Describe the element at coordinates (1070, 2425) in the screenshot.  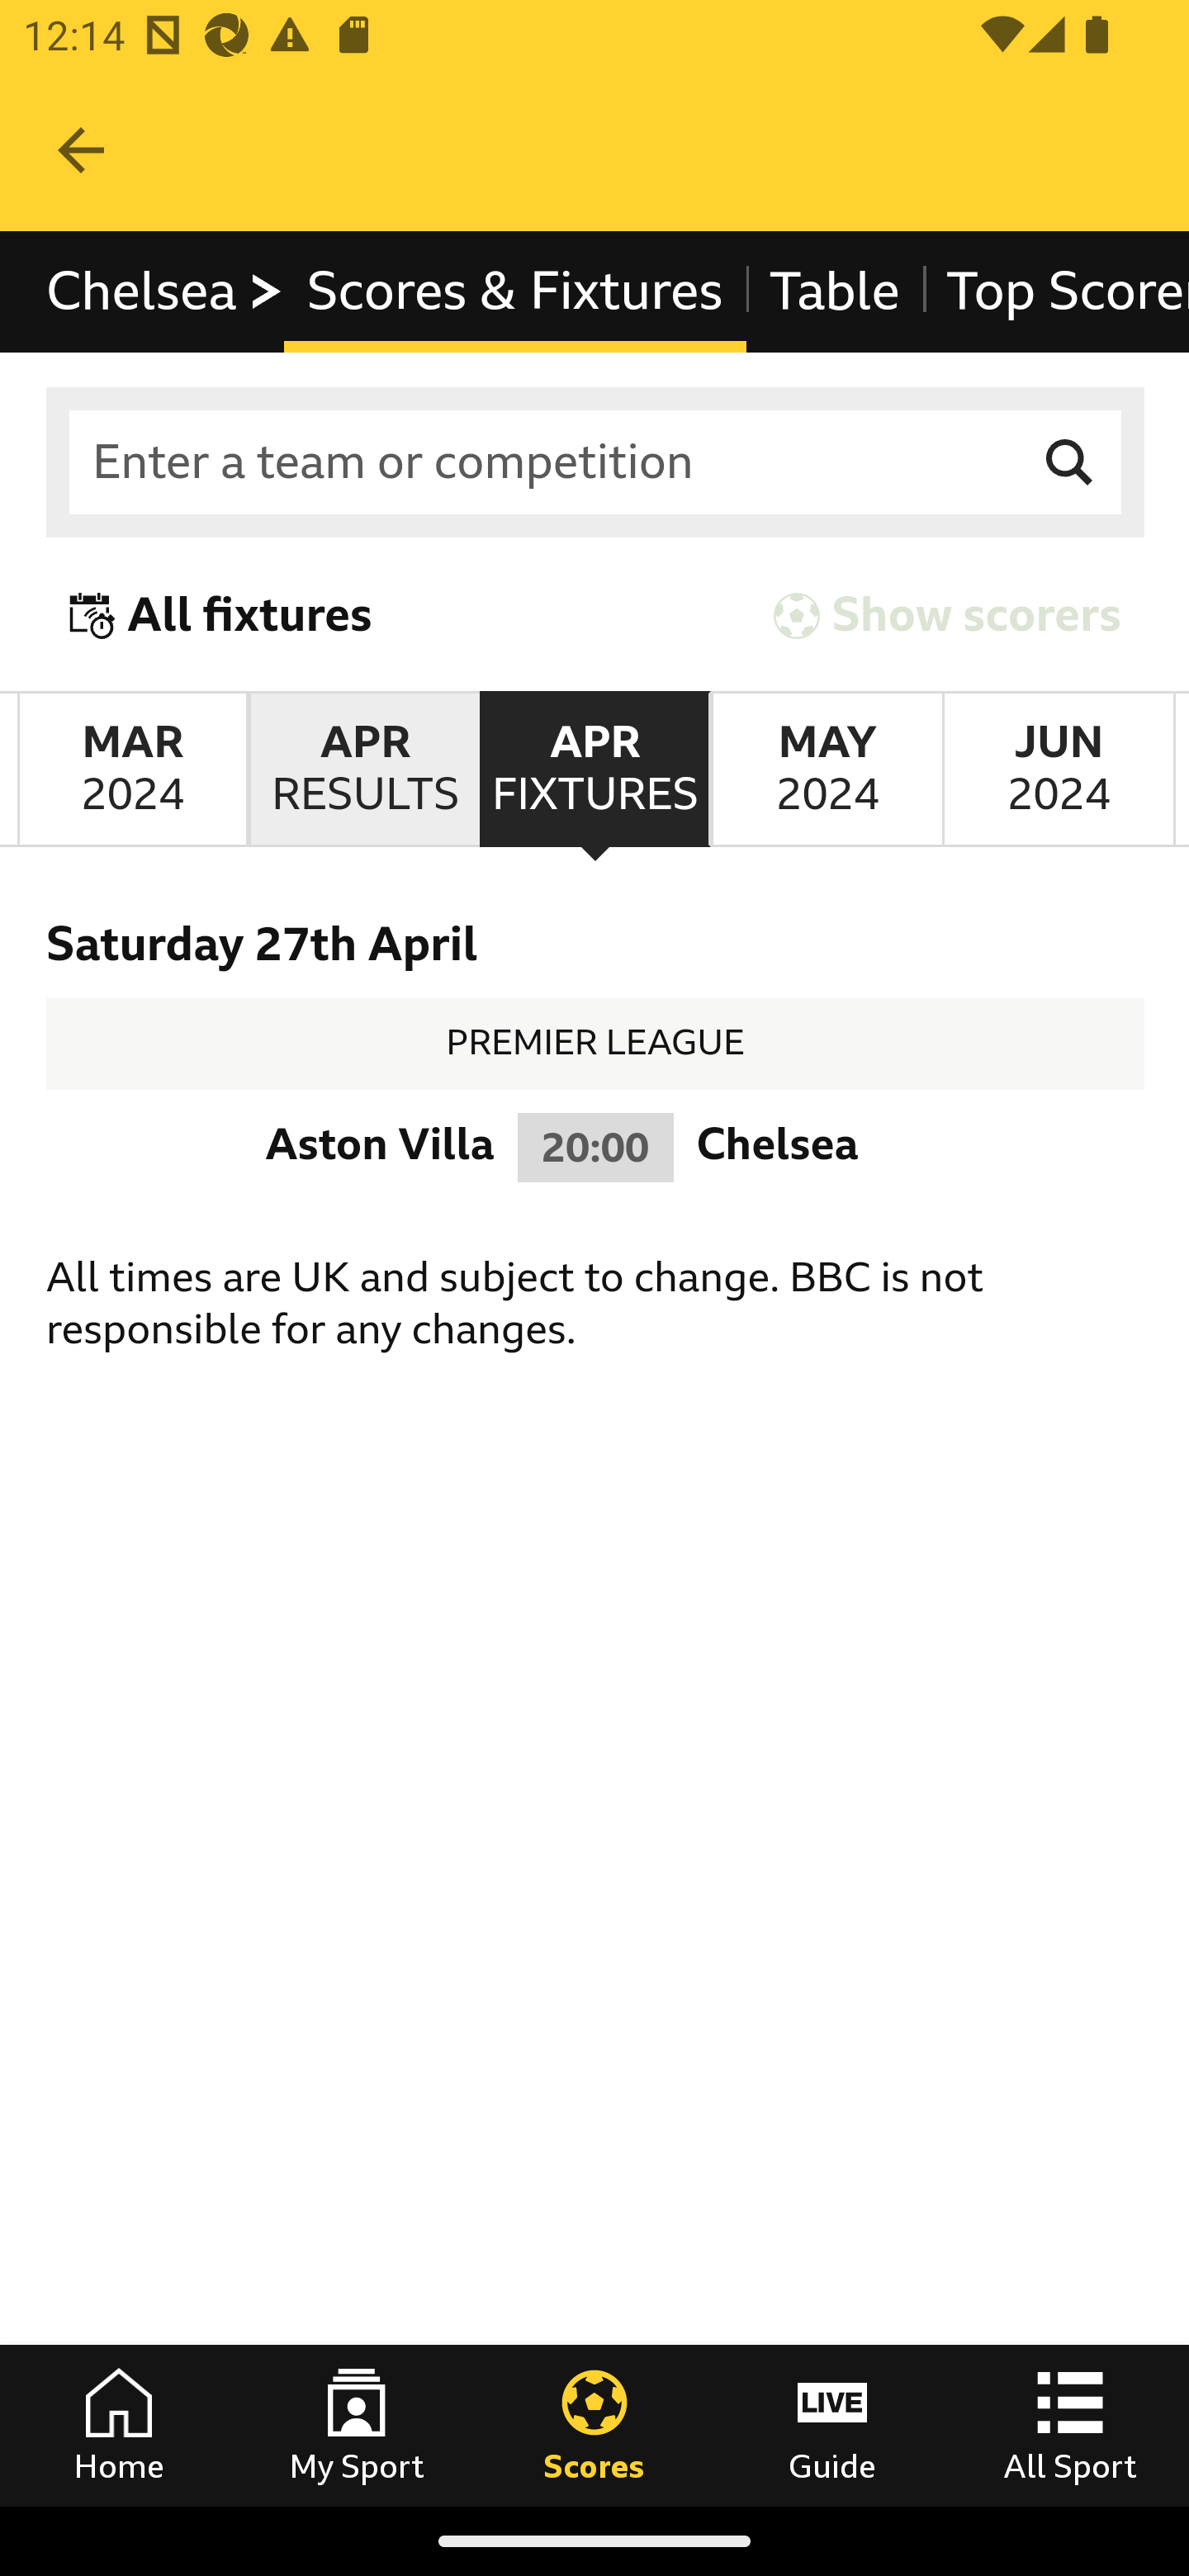
I see `All Sport` at that location.